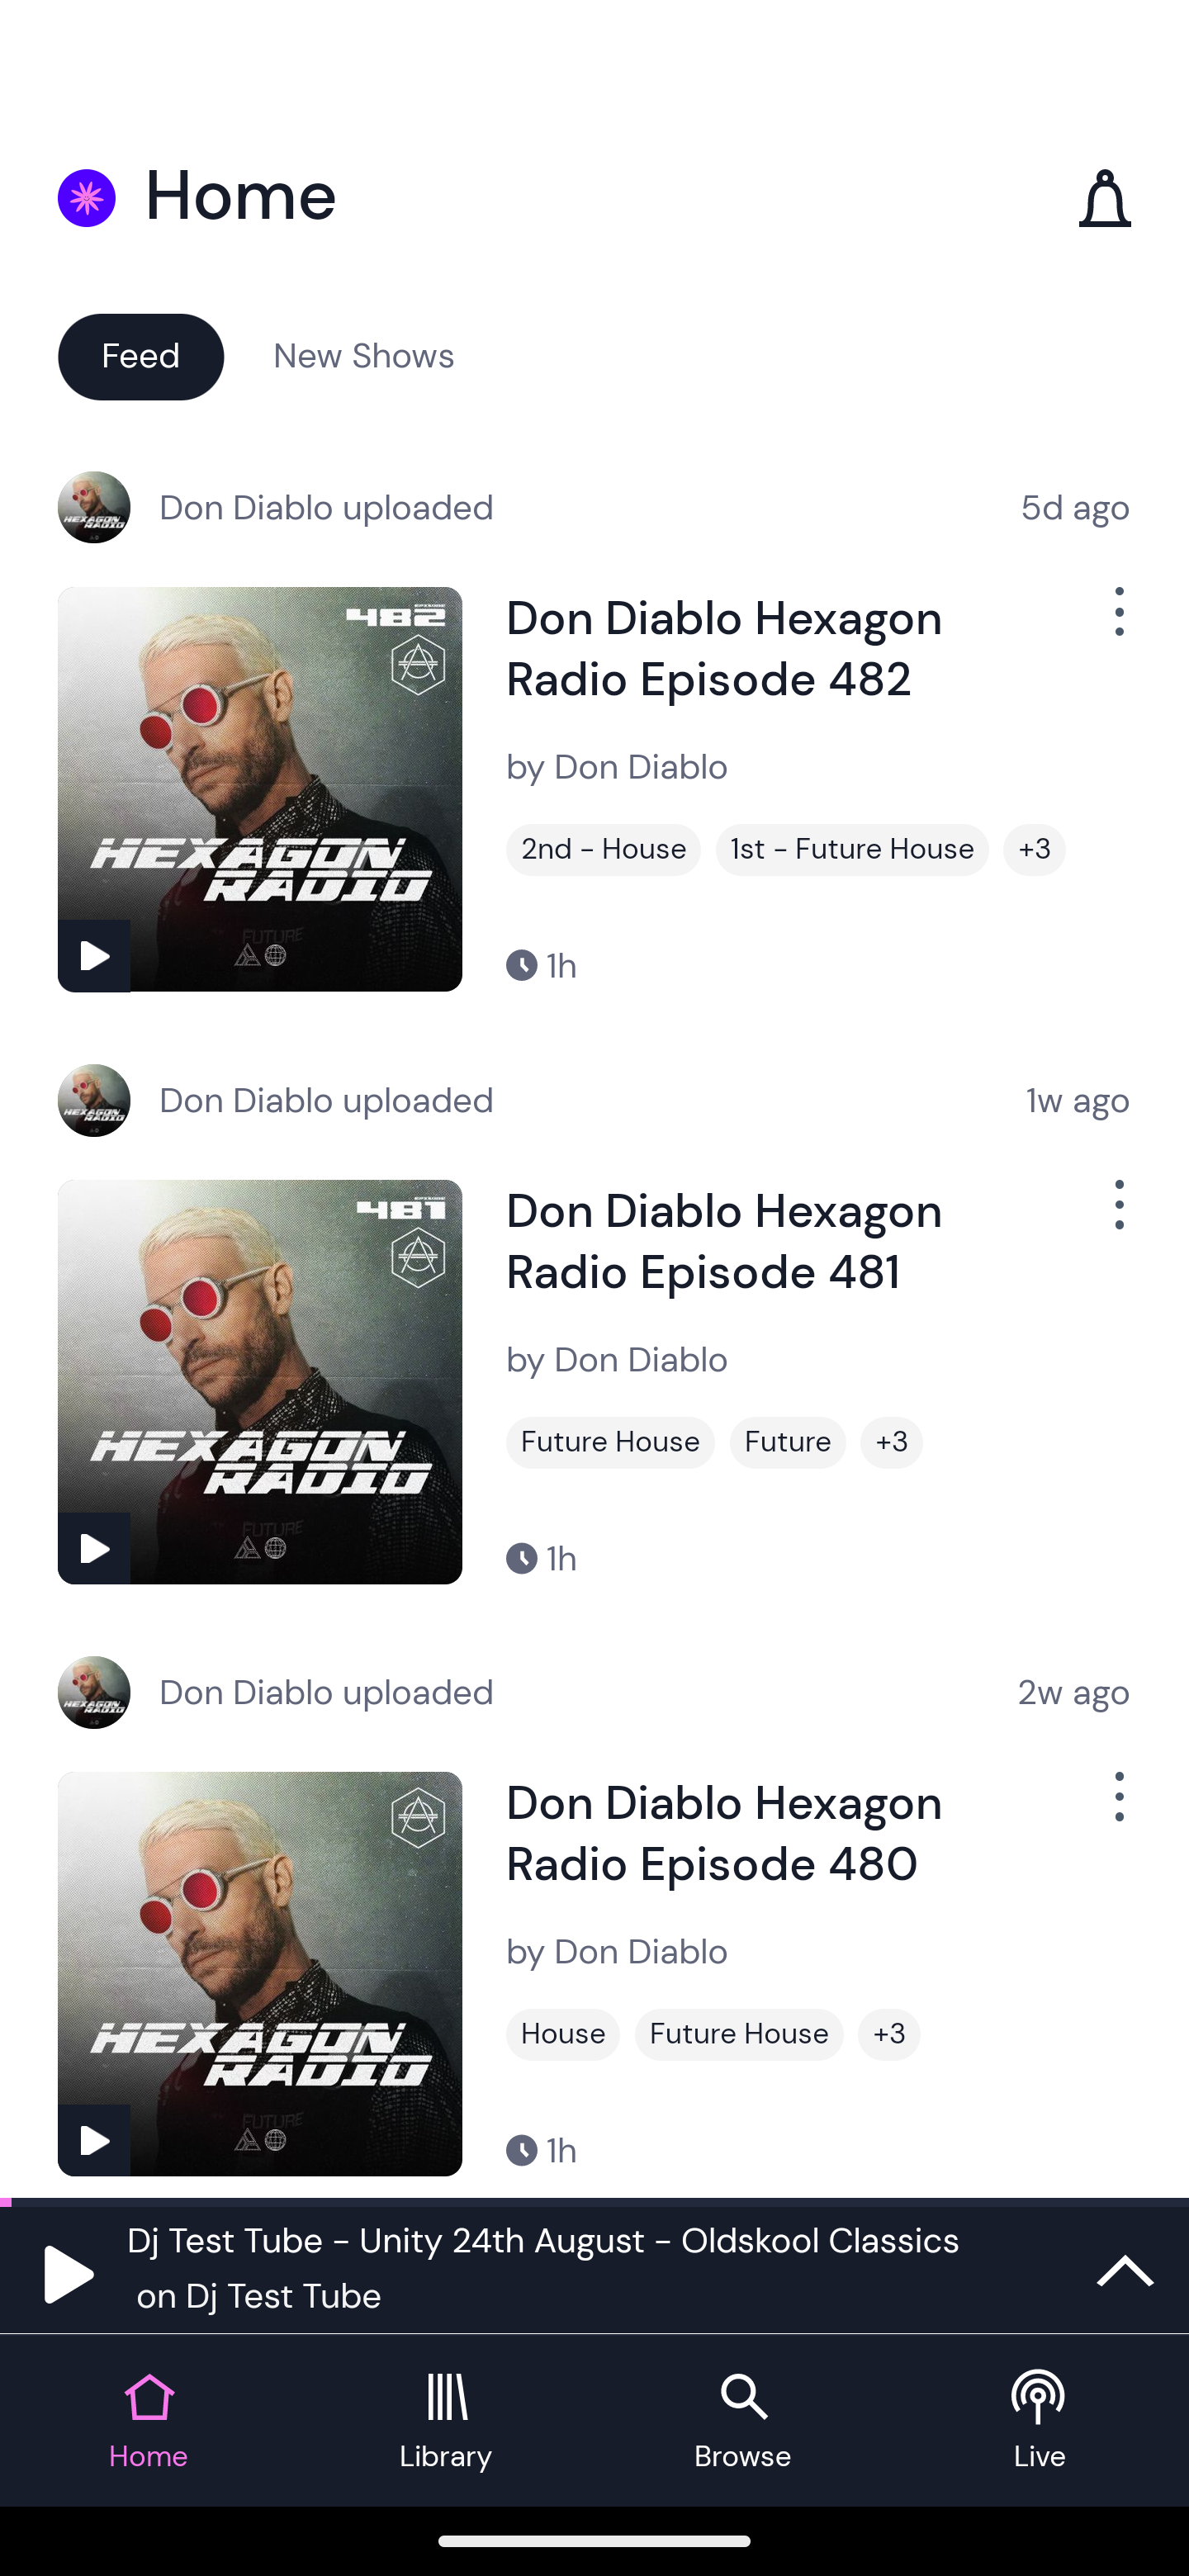  Describe the element at coordinates (1116, 1810) in the screenshot. I see `Show Options Menu Button` at that location.